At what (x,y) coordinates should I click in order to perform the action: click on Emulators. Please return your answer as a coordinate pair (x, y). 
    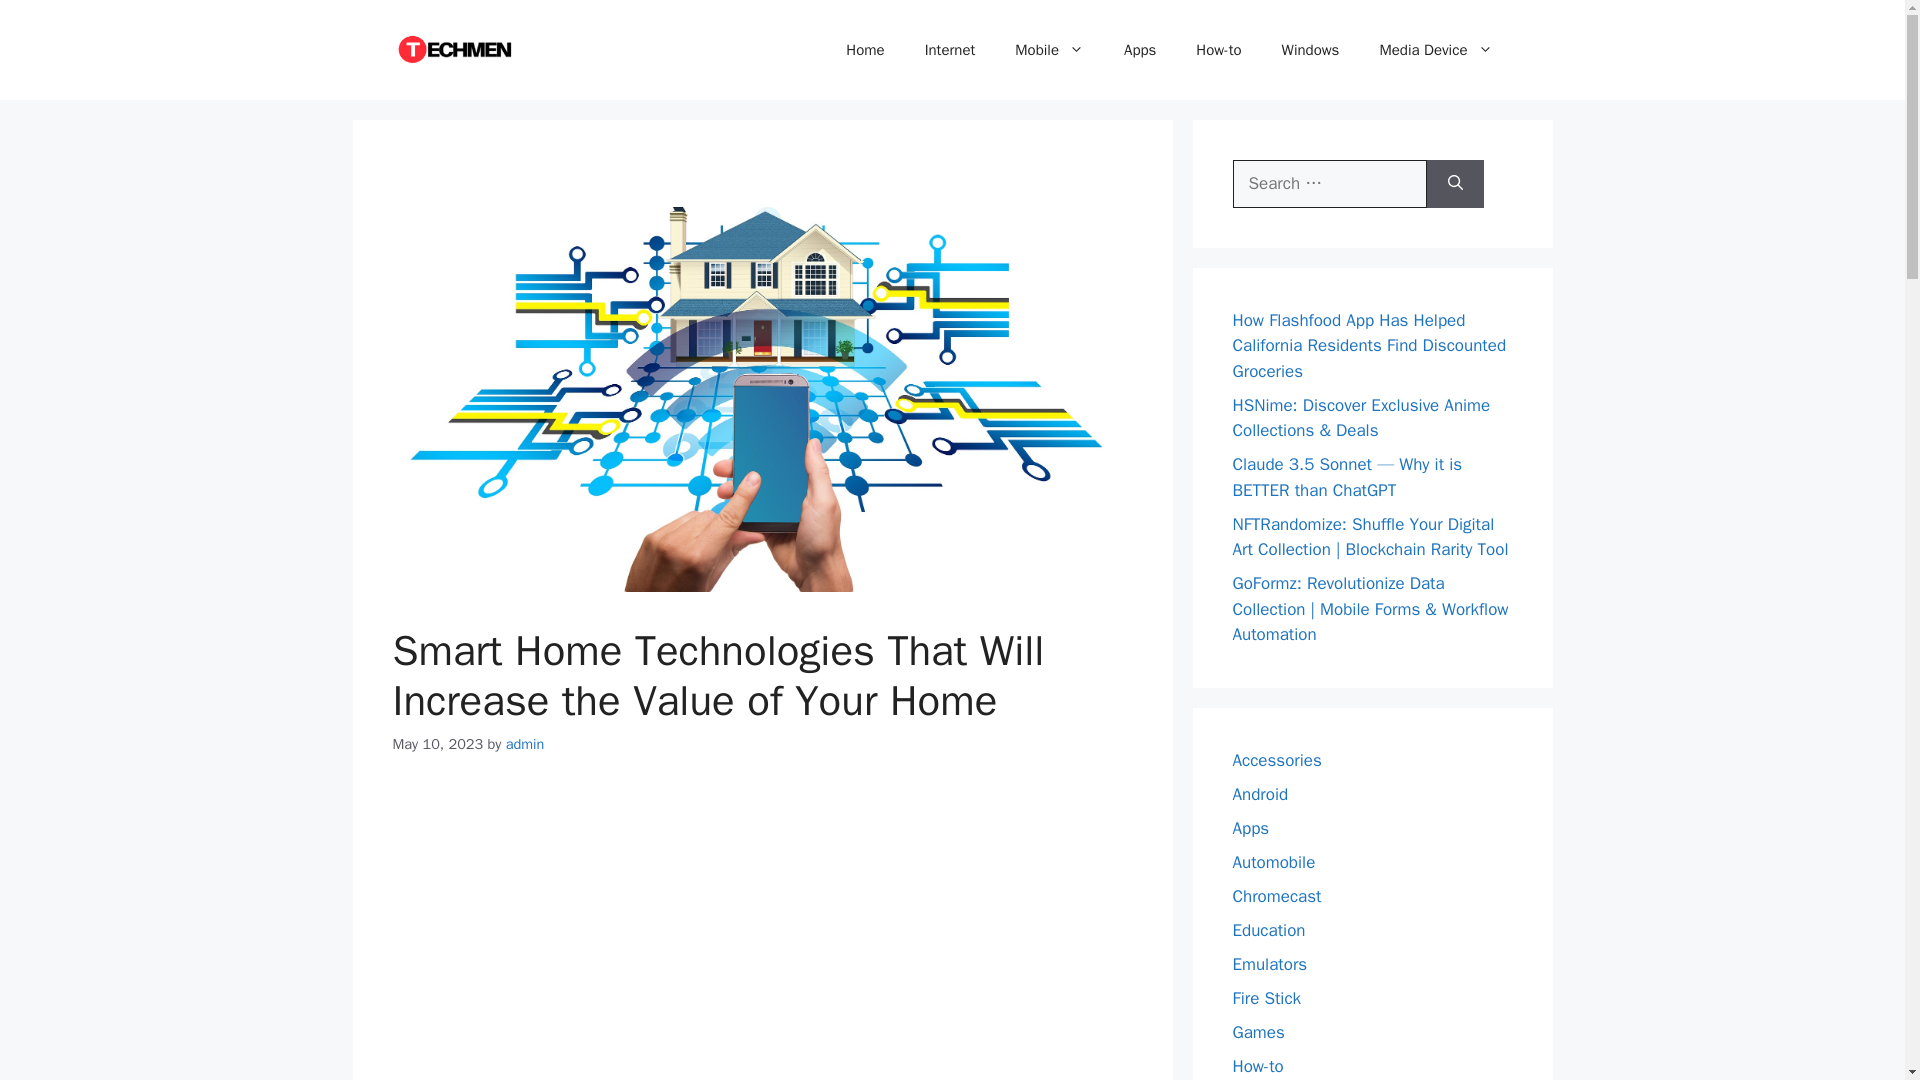
    Looking at the image, I should click on (1270, 964).